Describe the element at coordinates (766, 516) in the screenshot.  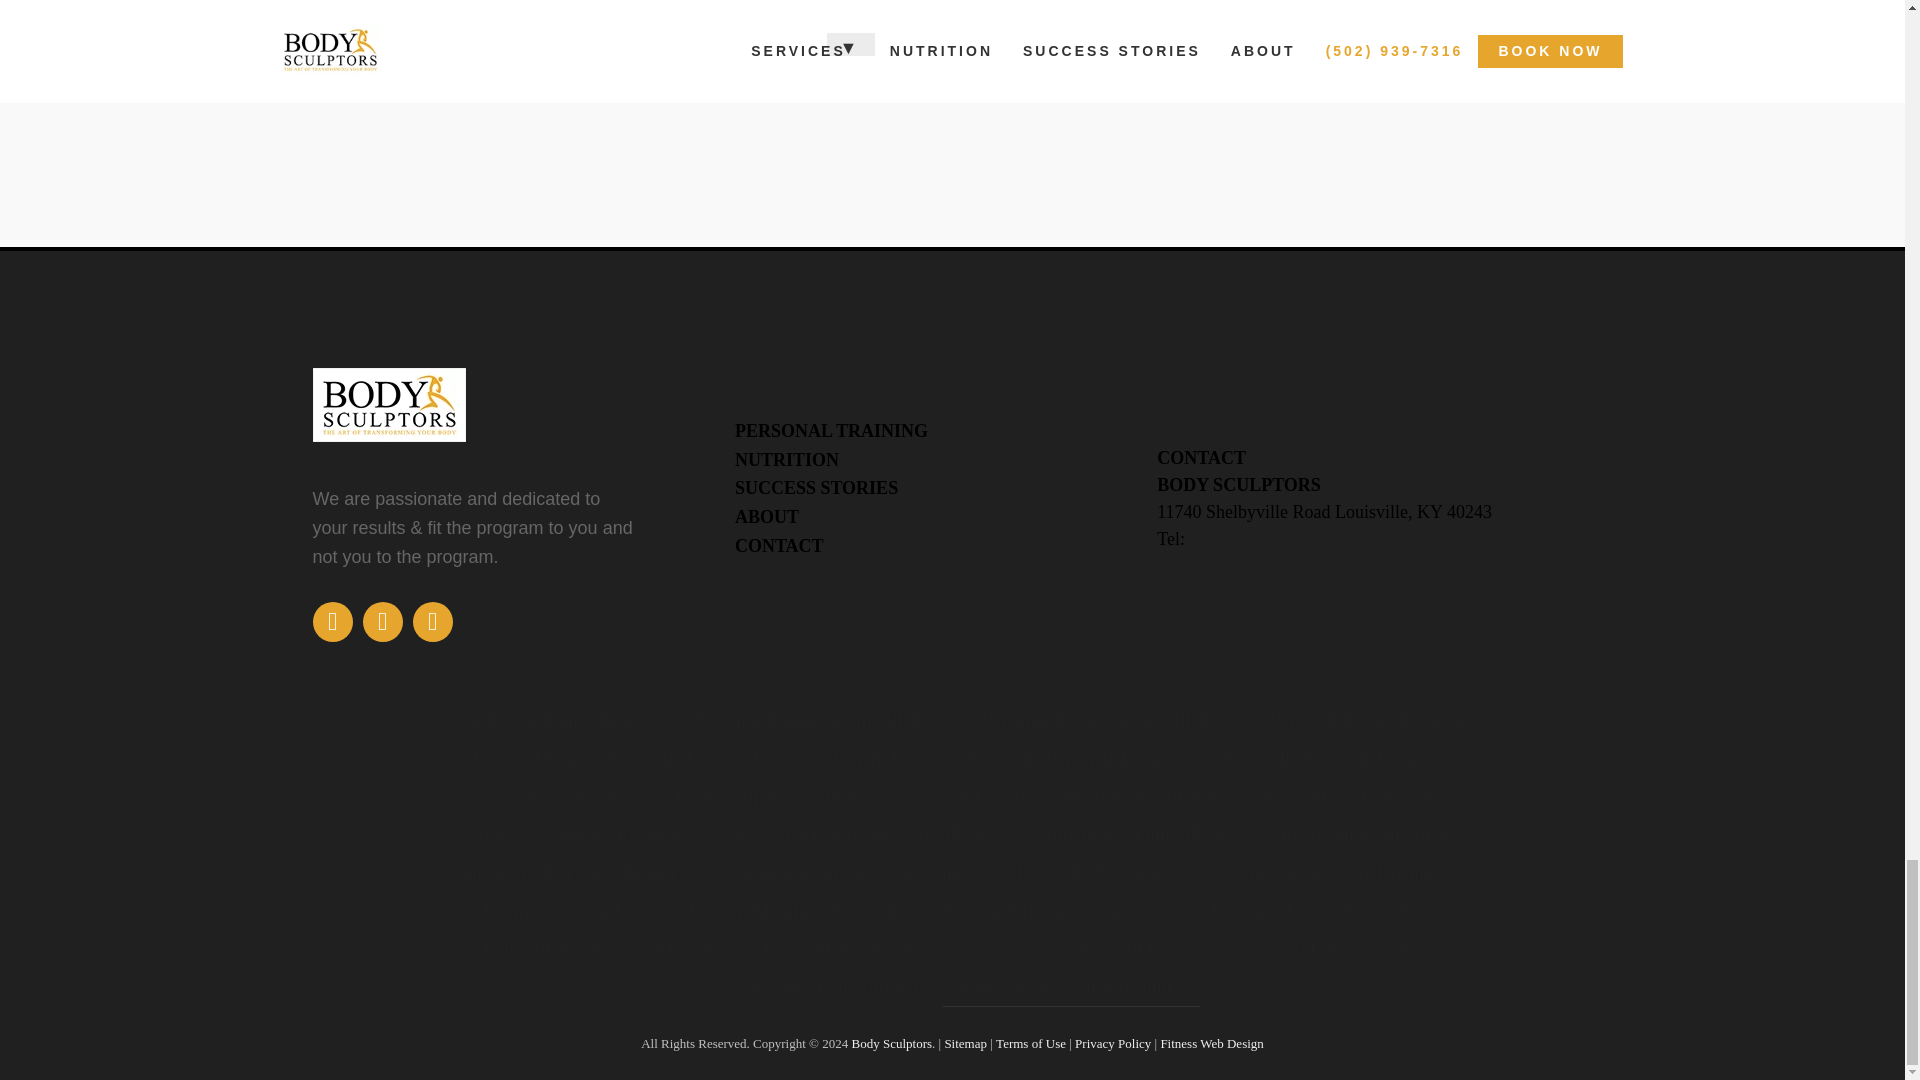
I see `ABOUT` at that location.